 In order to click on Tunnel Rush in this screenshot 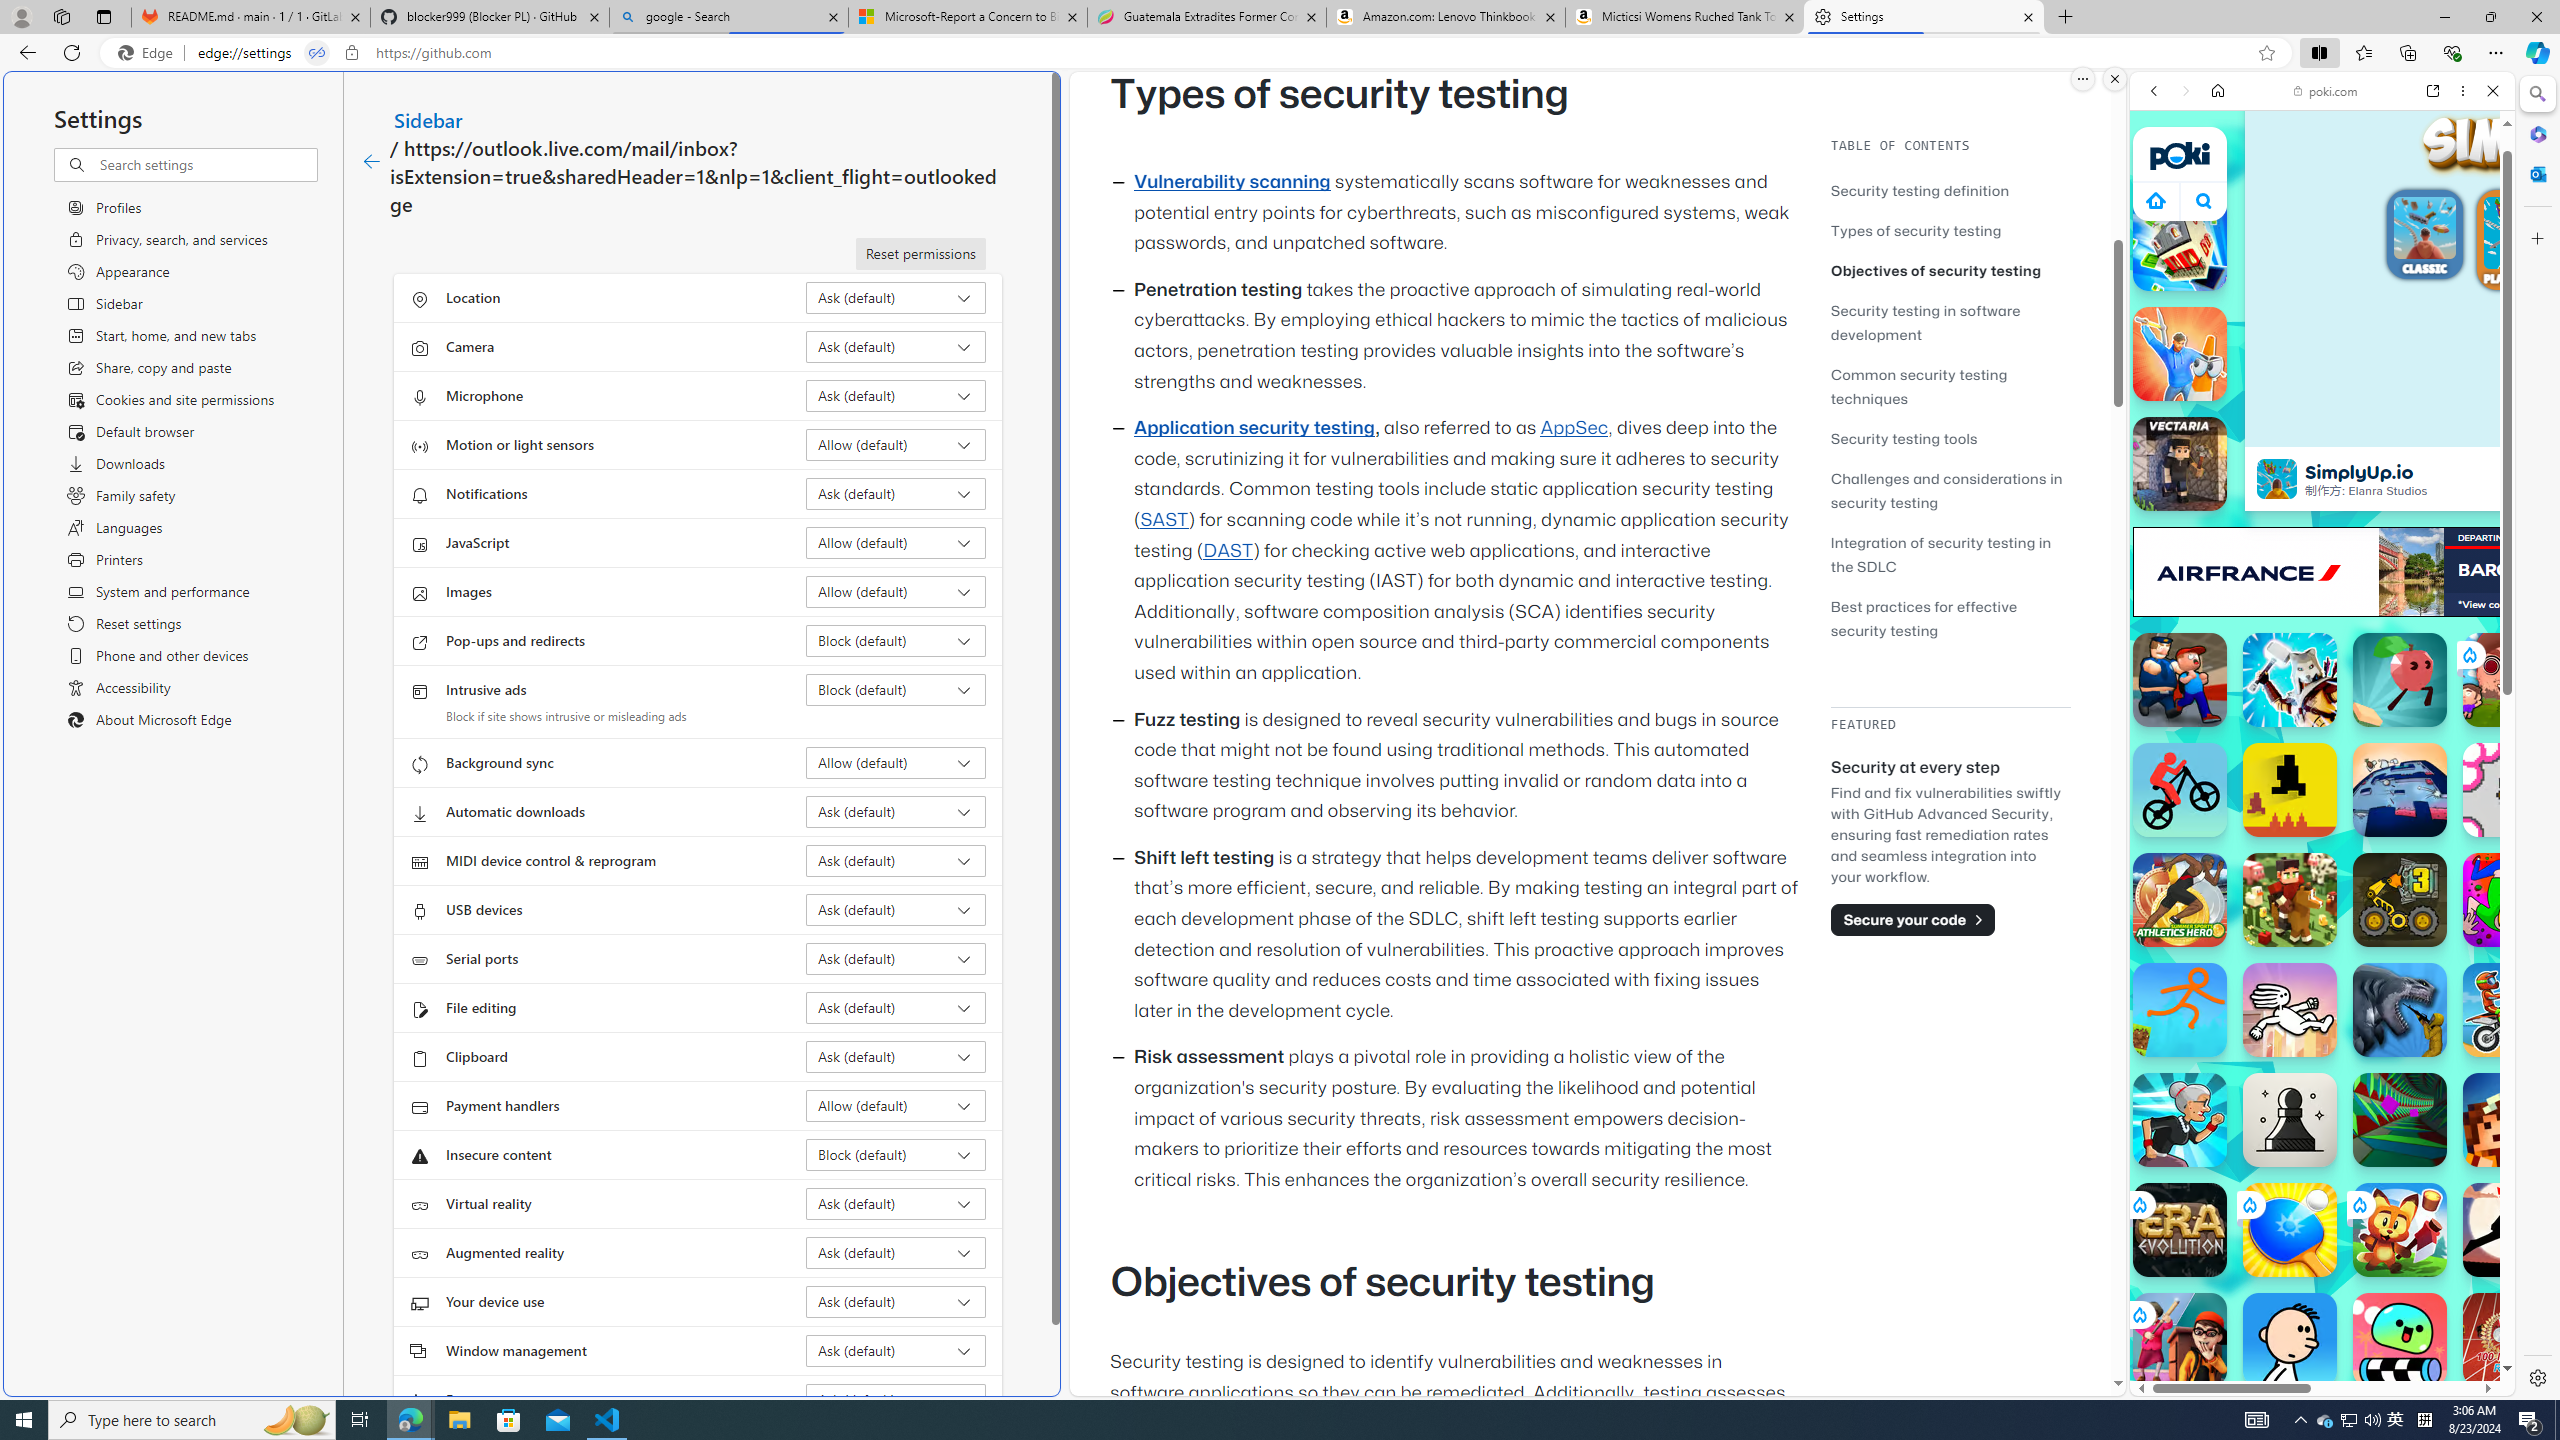, I will do `click(2400, 1119)`.